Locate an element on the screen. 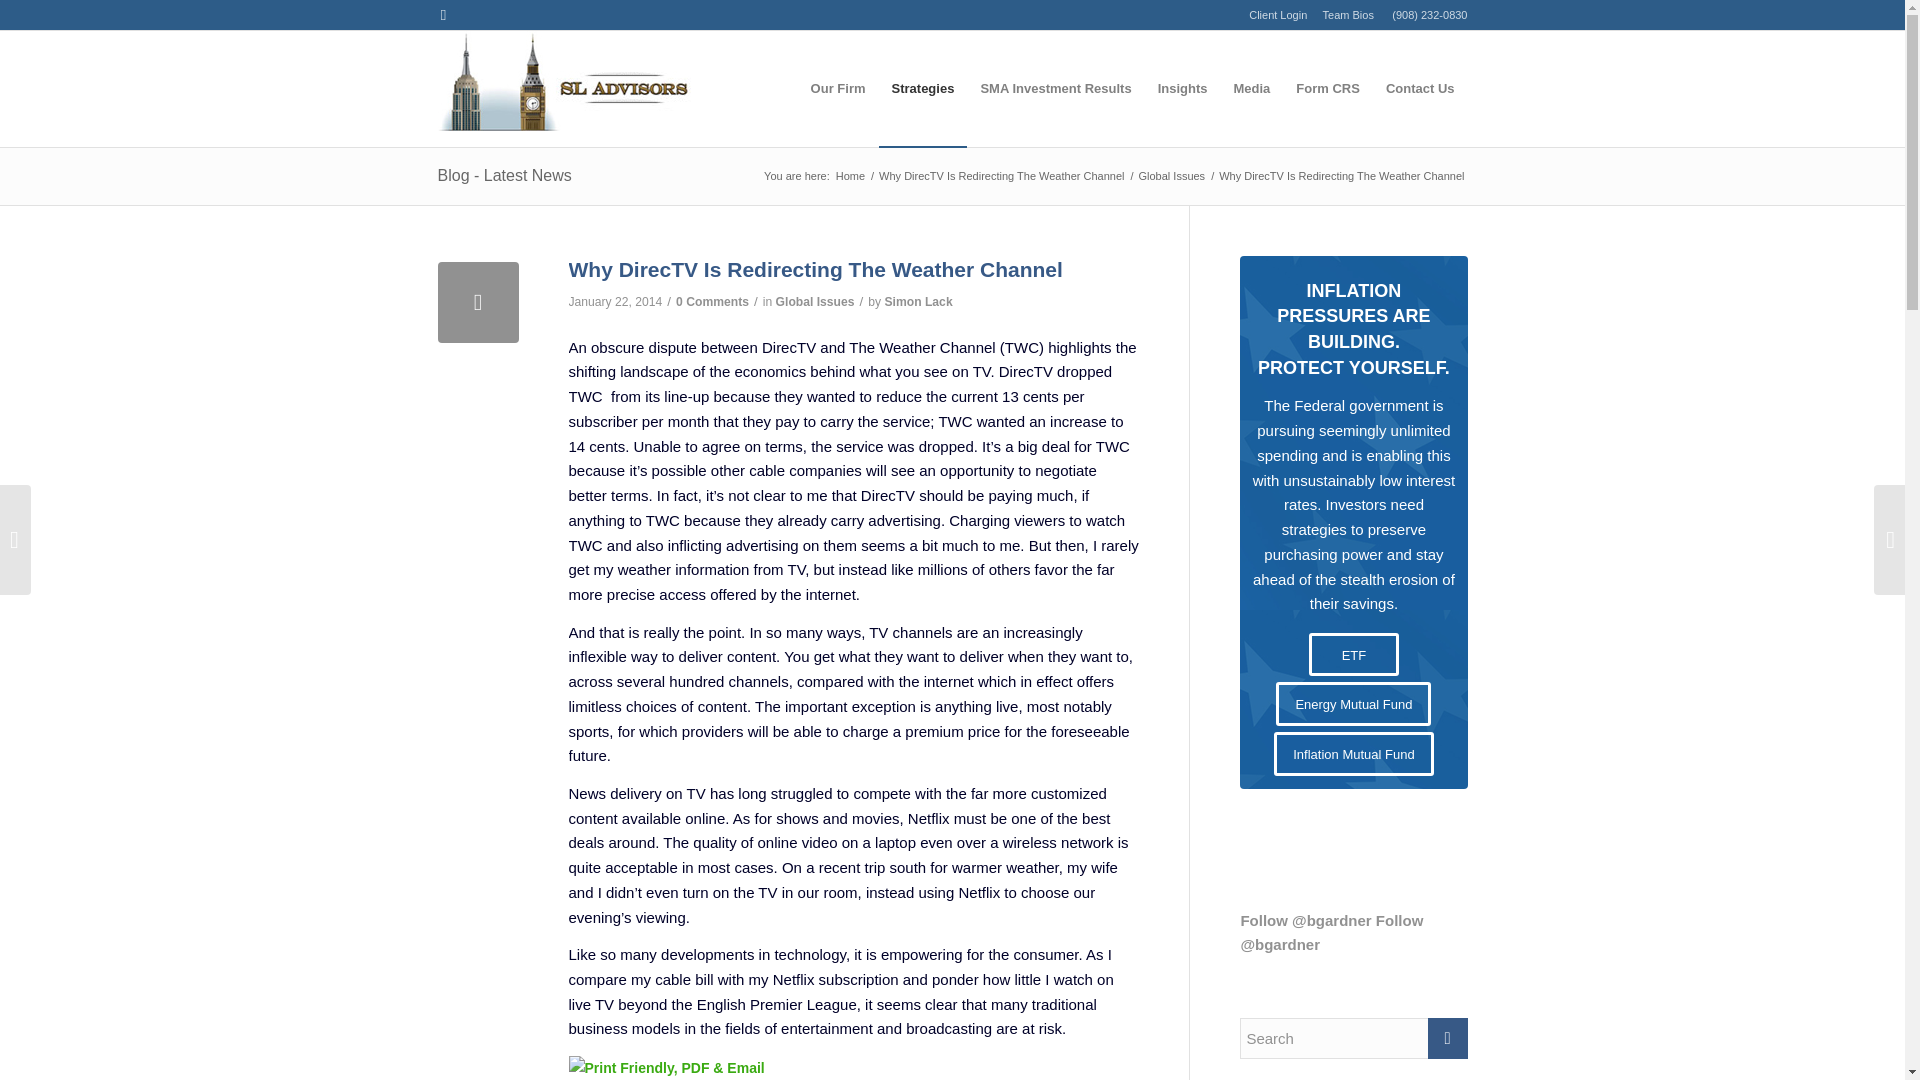  Permanent Link: Blog - Latest News is located at coordinates (504, 175).